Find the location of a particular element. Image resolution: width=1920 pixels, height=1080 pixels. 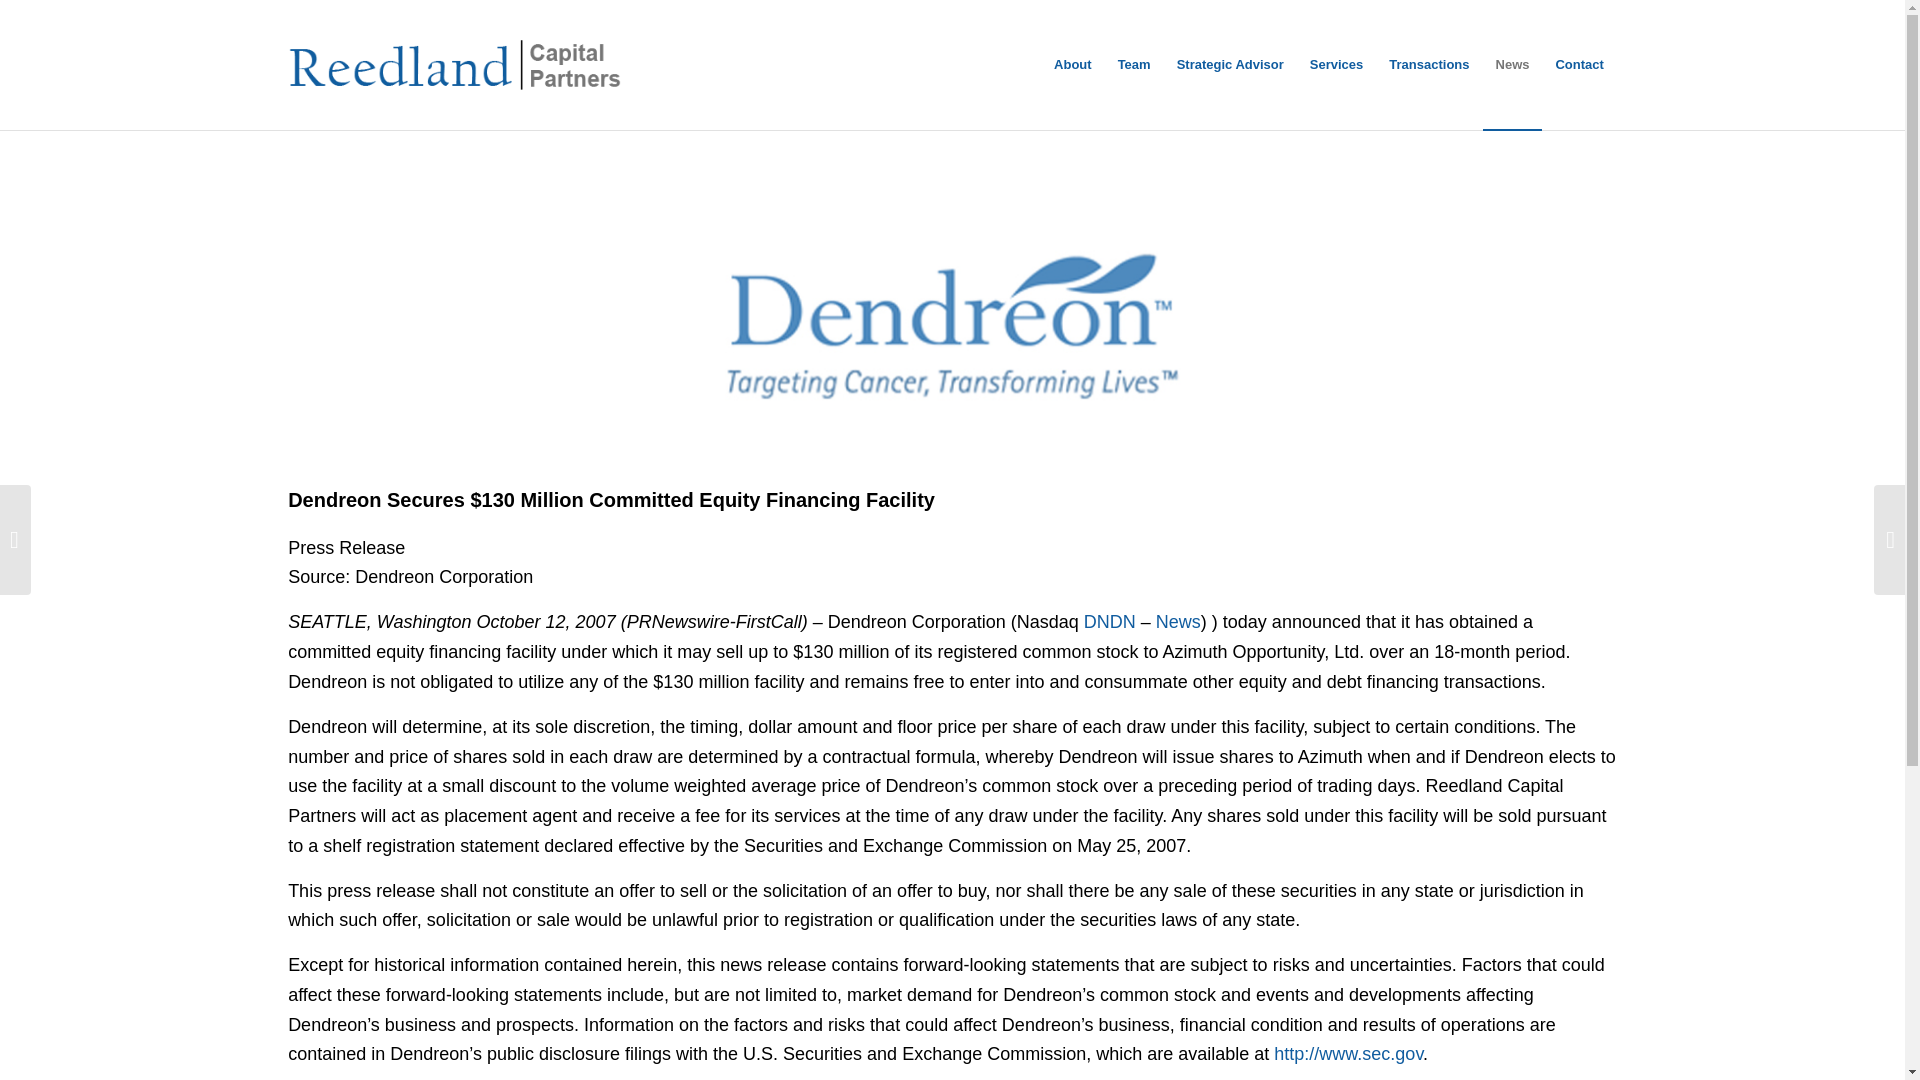

DNDN is located at coordinates (1110, 622).